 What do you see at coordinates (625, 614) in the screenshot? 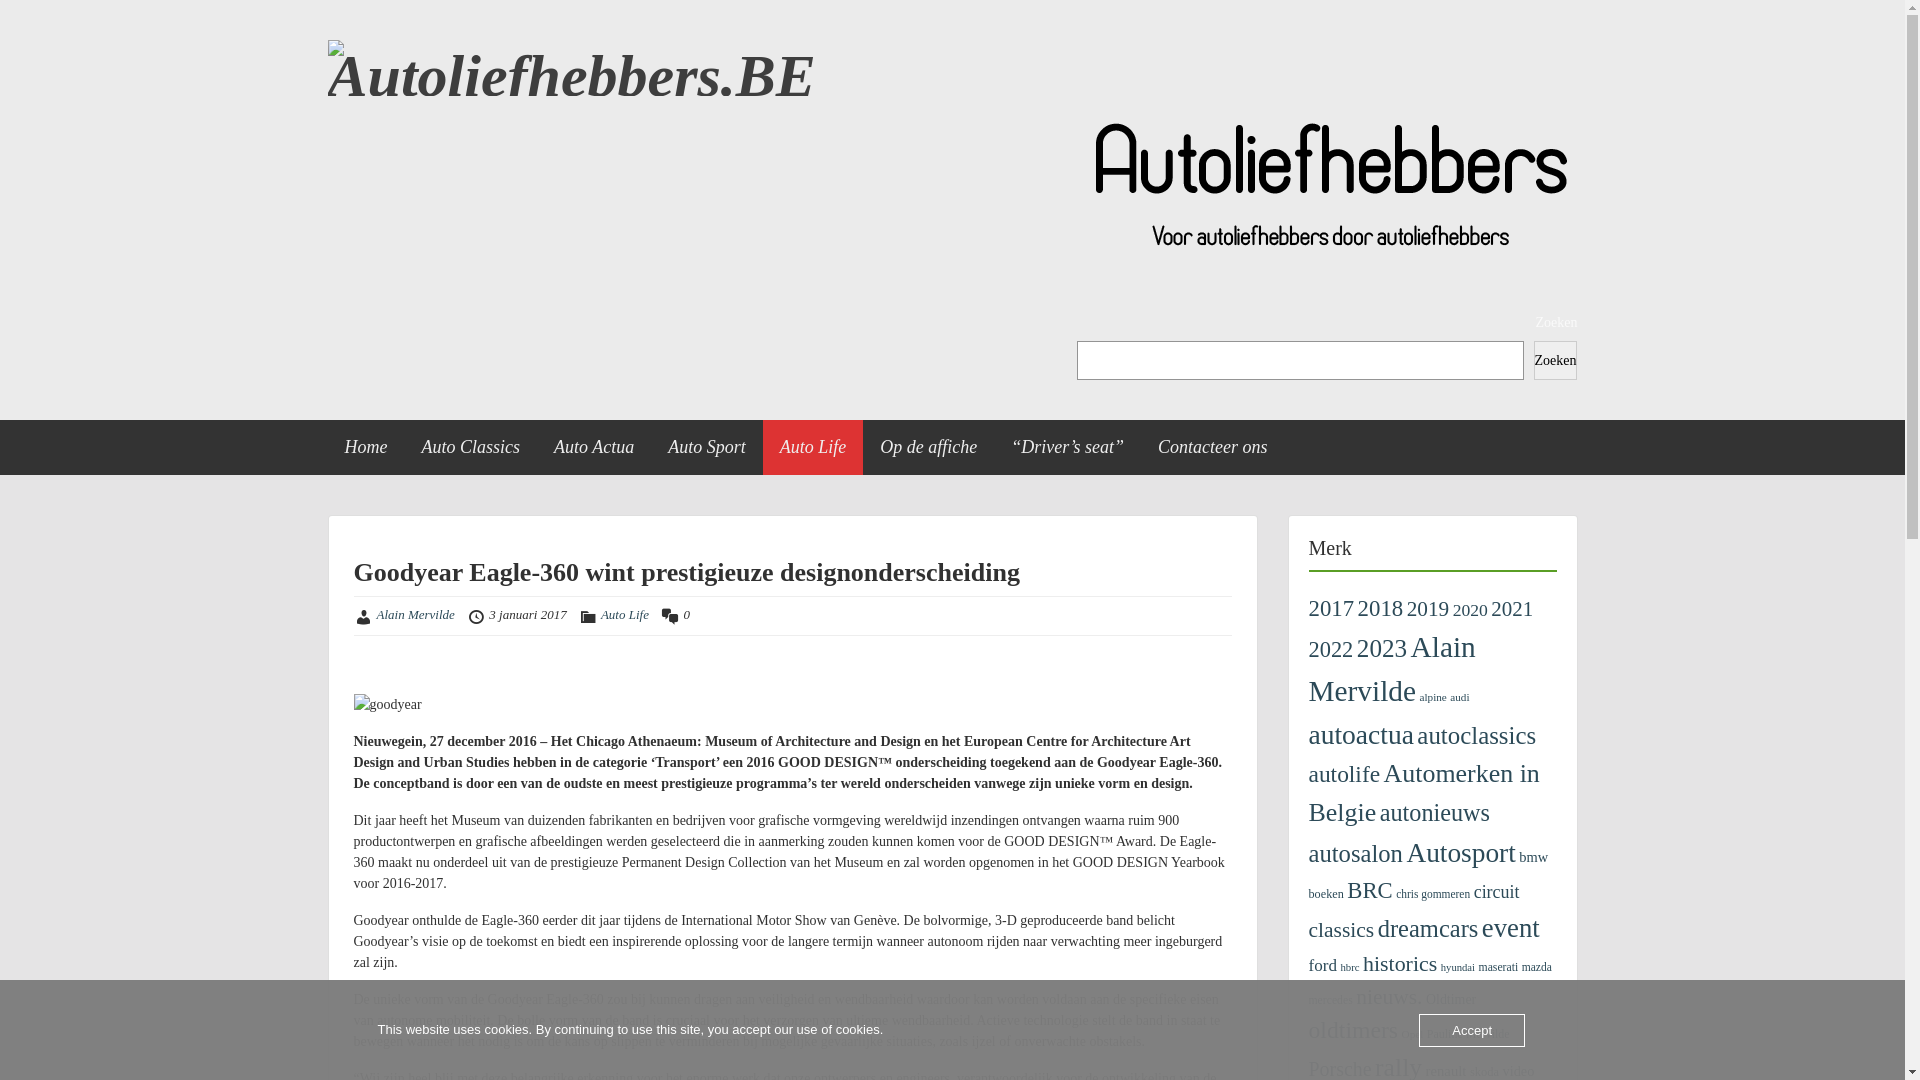
I see `Auto Life` at bounding box center [625, 614].